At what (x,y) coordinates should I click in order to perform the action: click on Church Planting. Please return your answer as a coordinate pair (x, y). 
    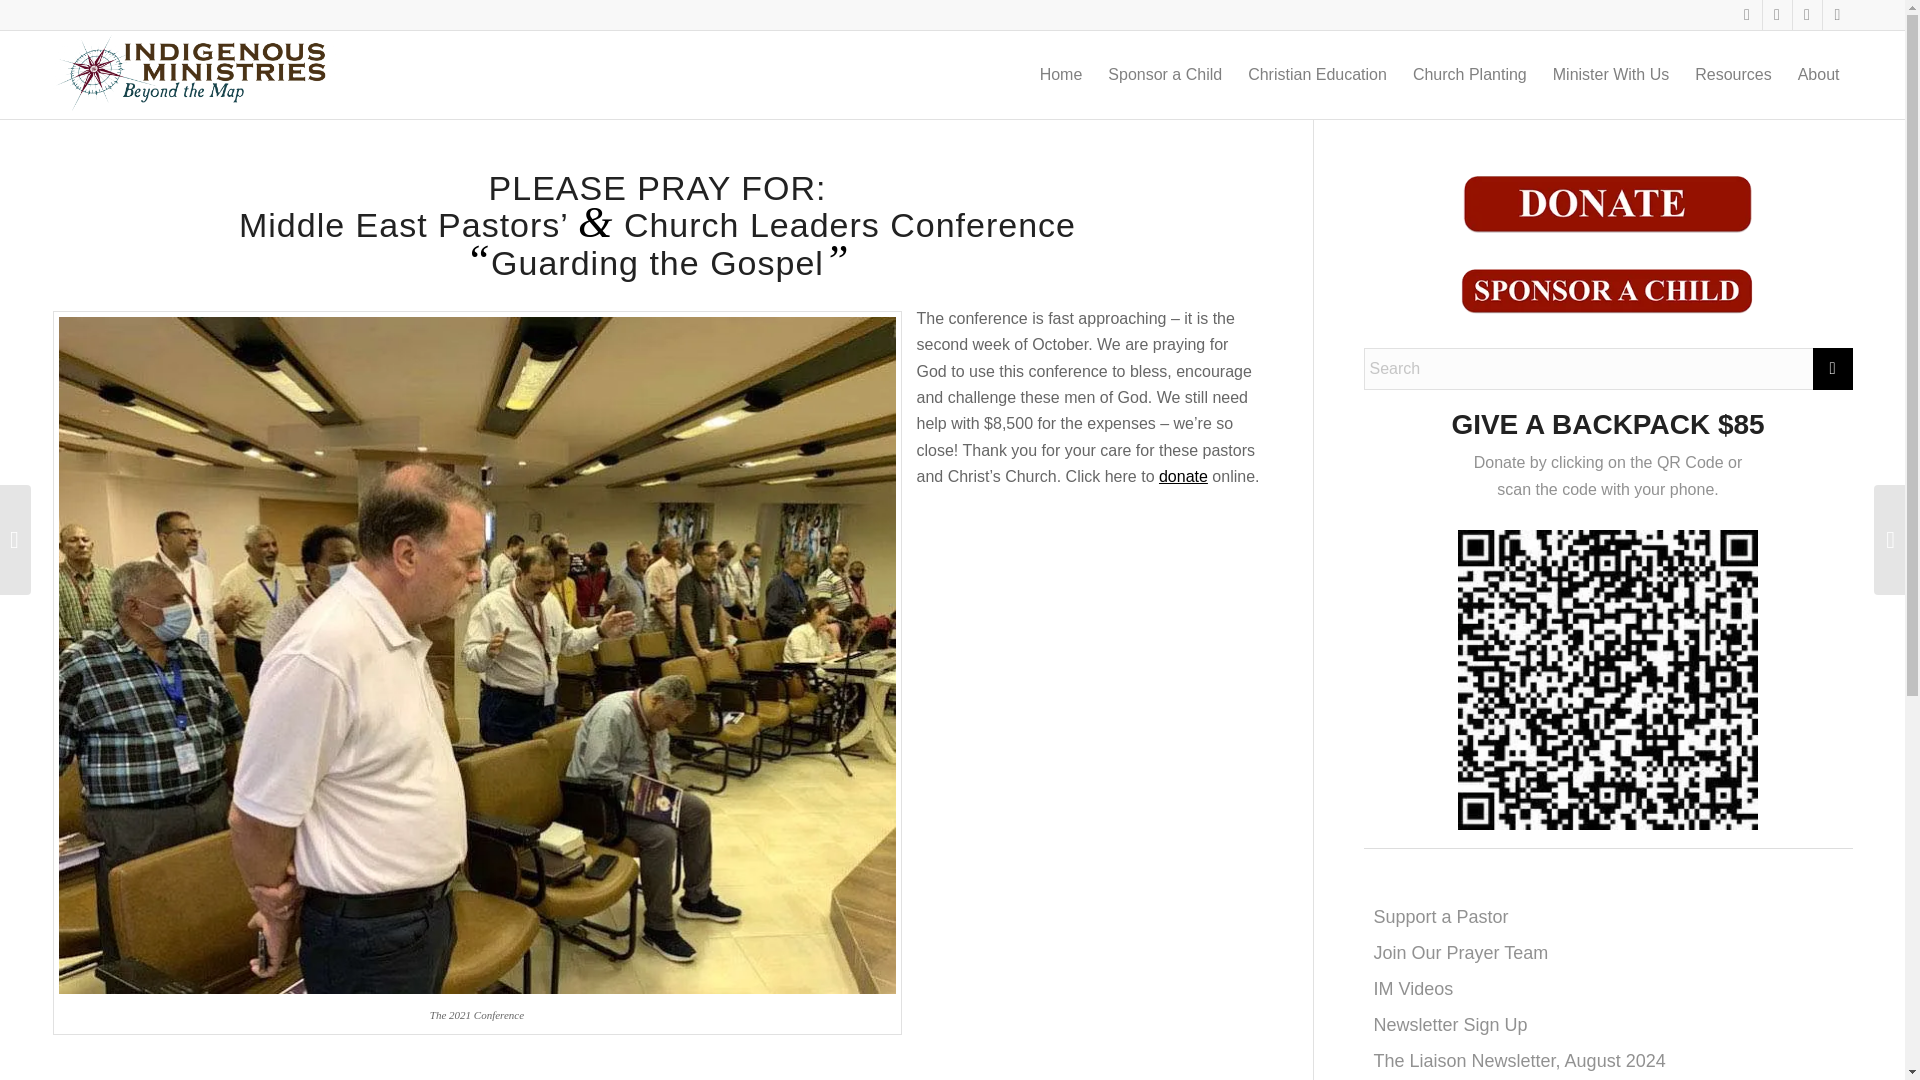
    Looking at the image, I should click on (1469, 74).